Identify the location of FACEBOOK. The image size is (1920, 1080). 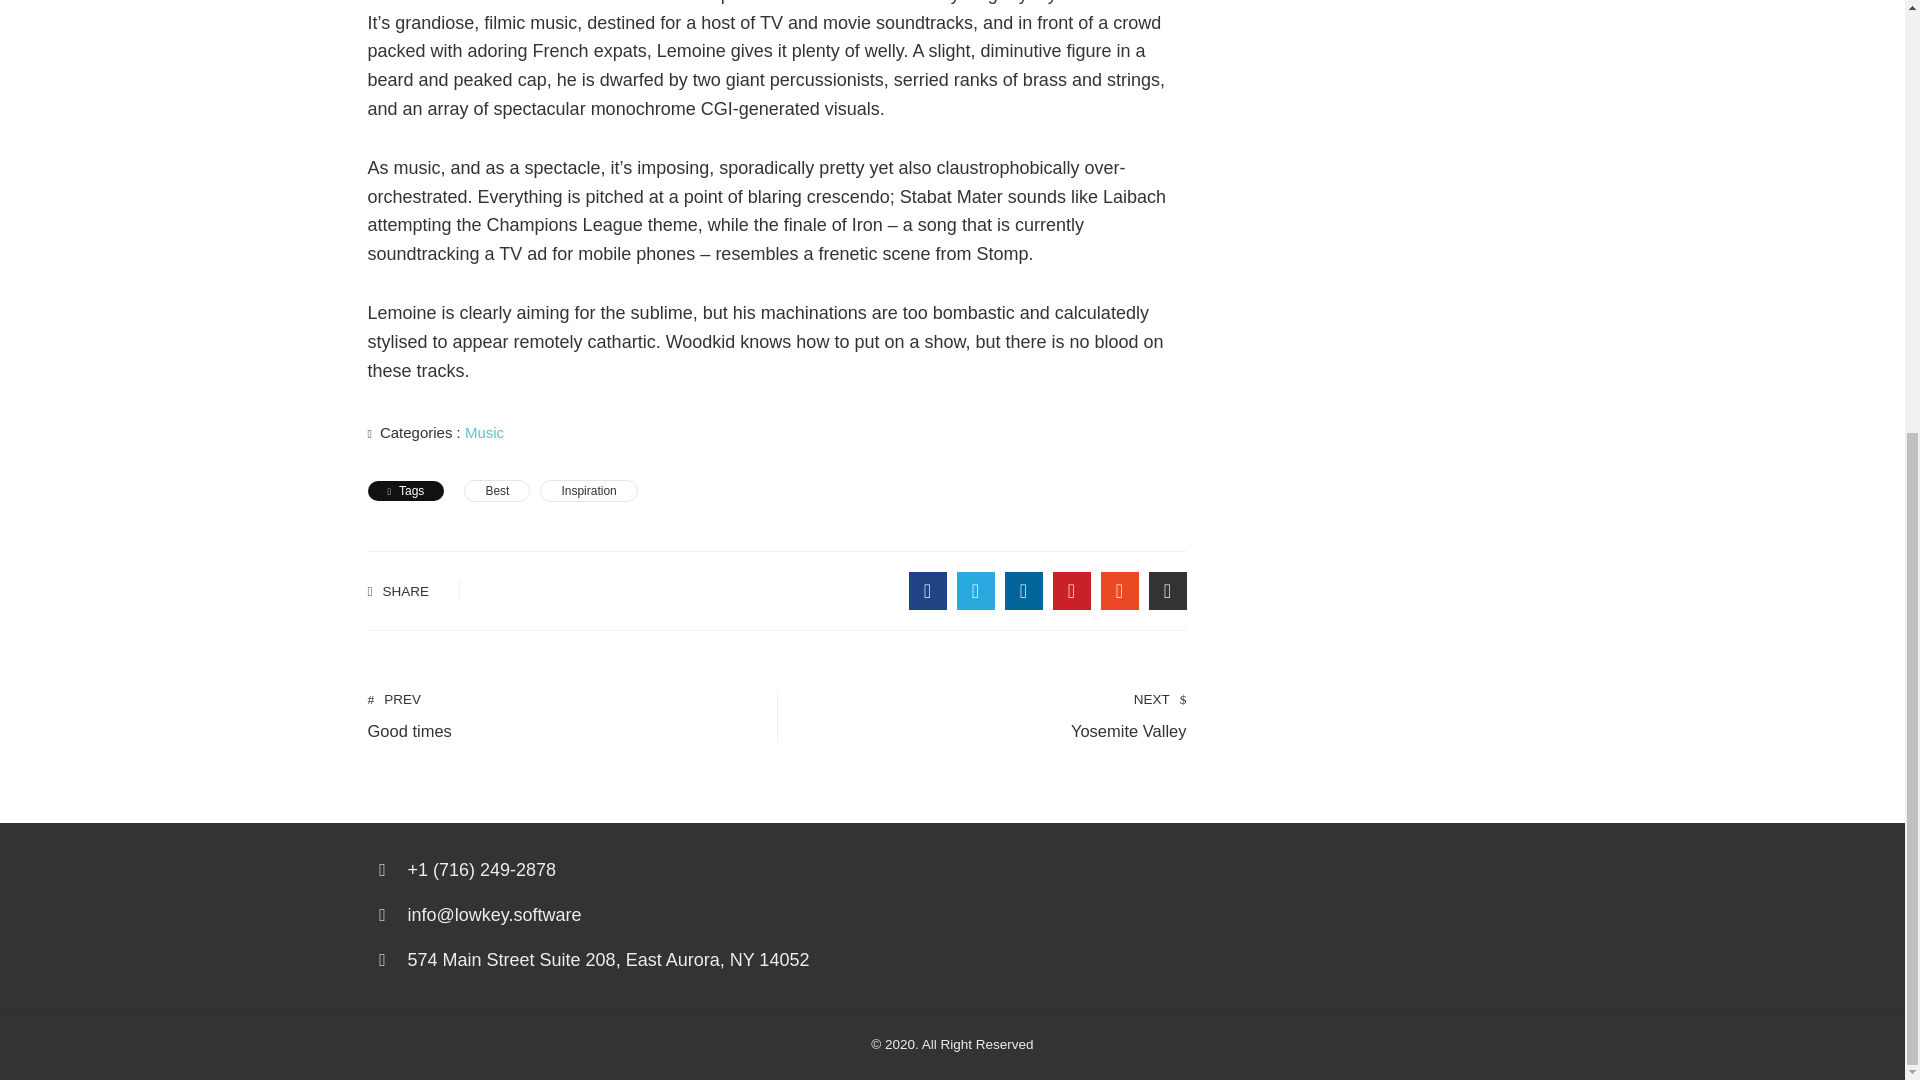
(1119, 591).